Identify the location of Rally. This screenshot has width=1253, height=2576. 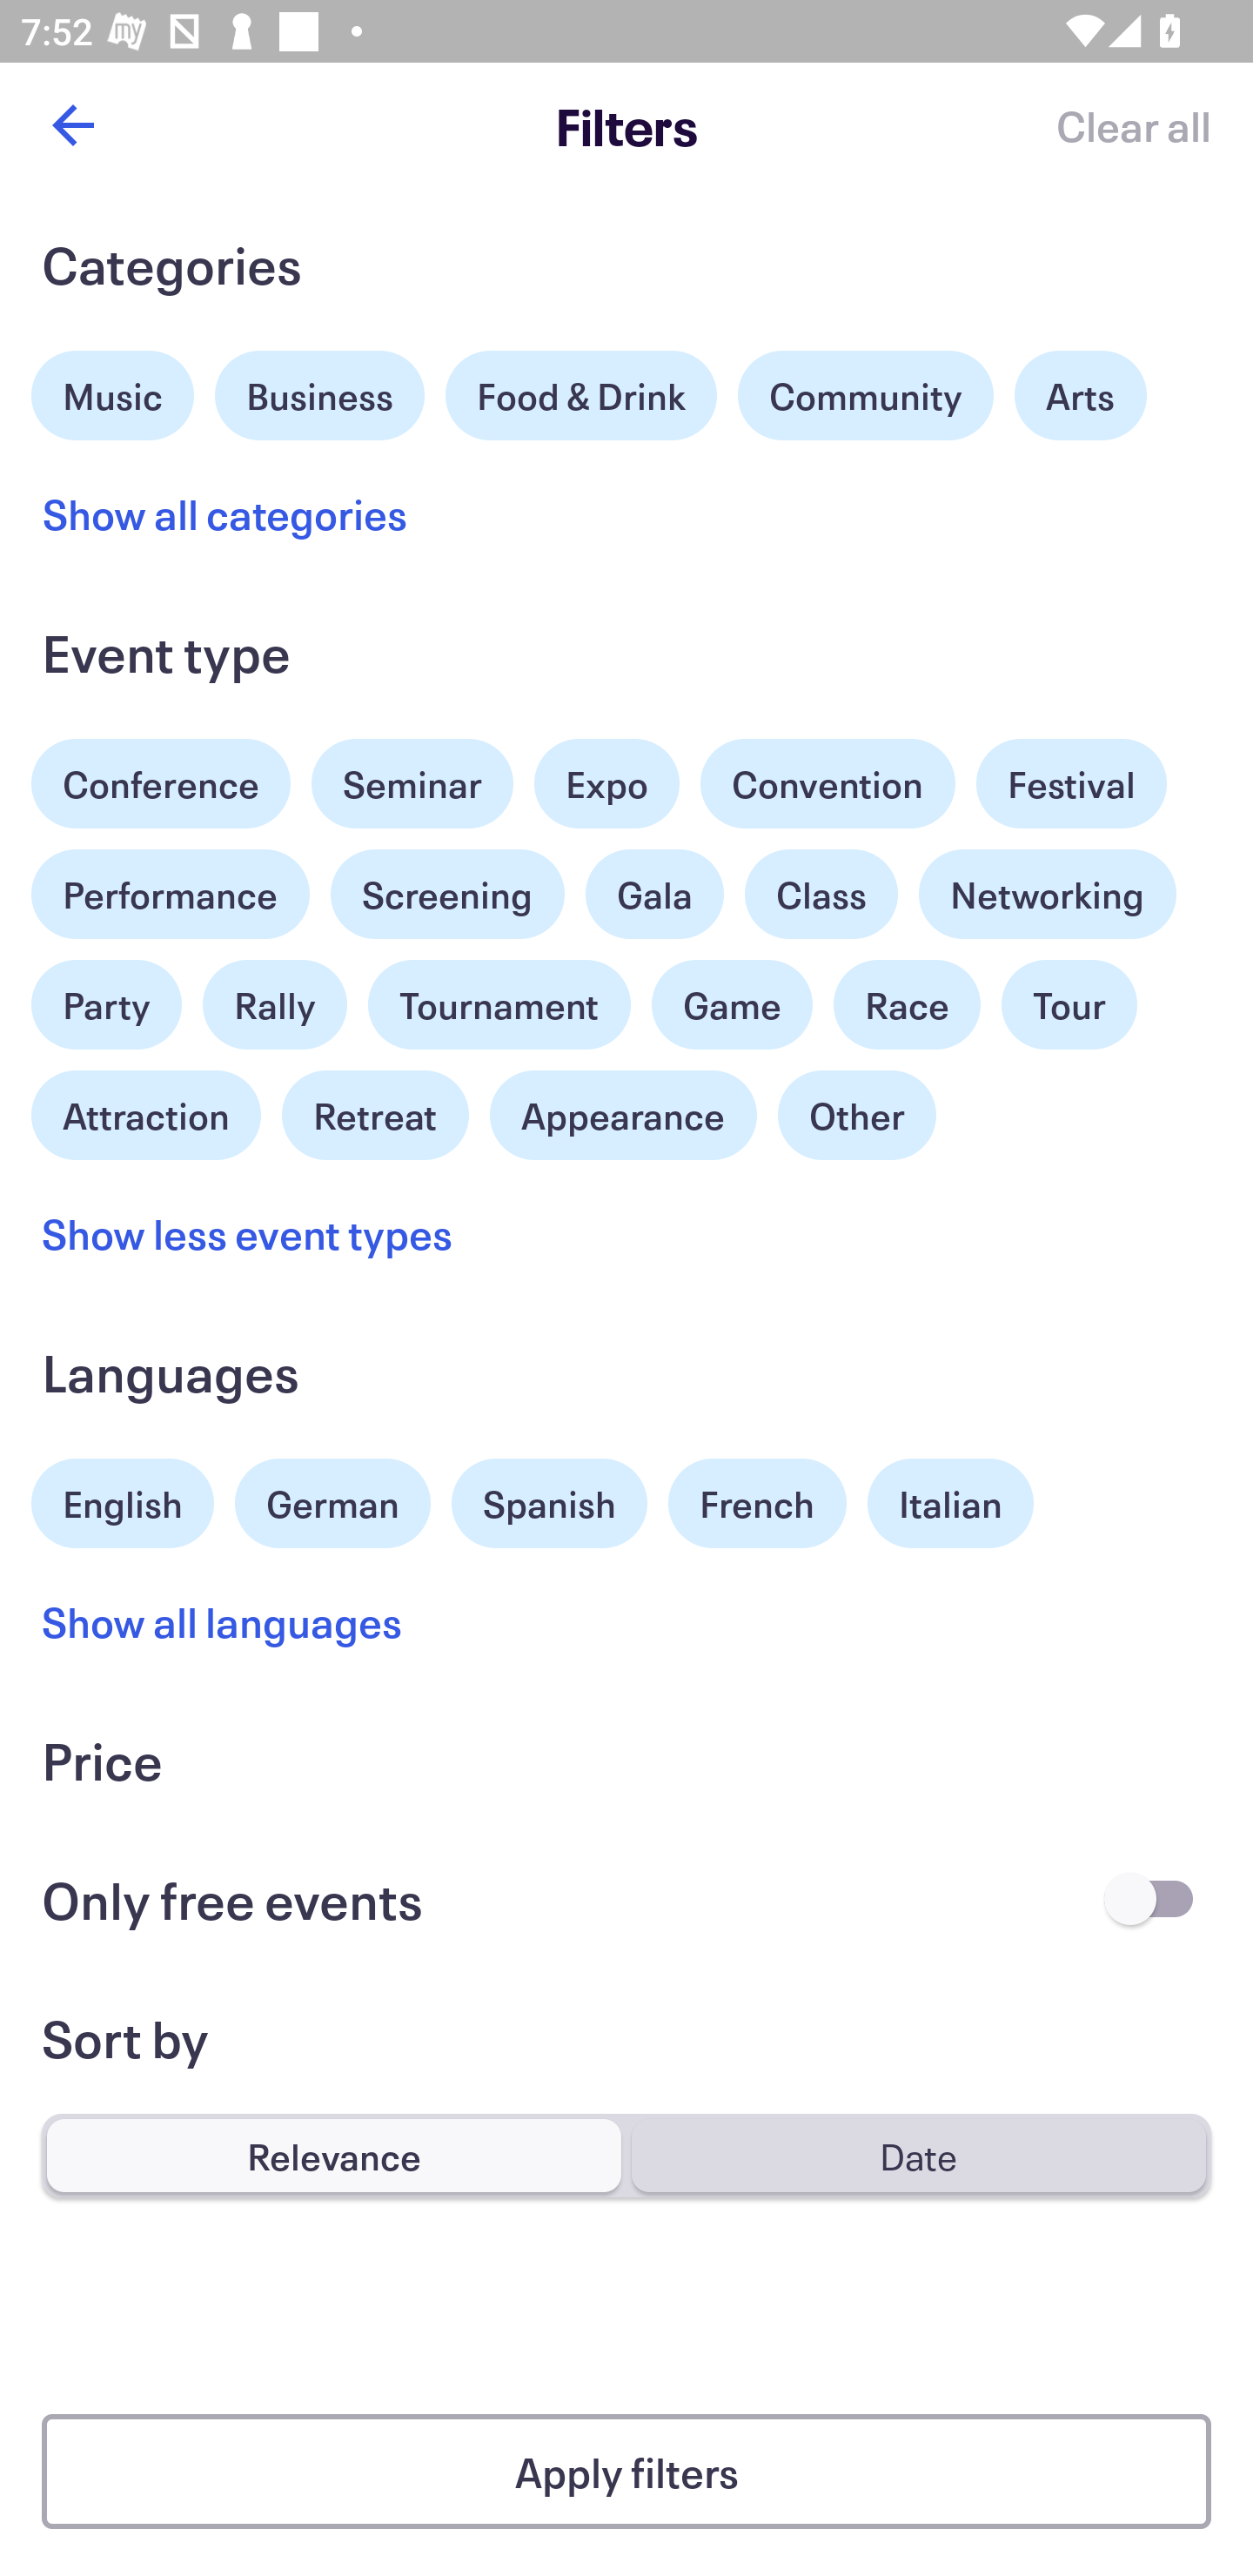
(275, 1006).